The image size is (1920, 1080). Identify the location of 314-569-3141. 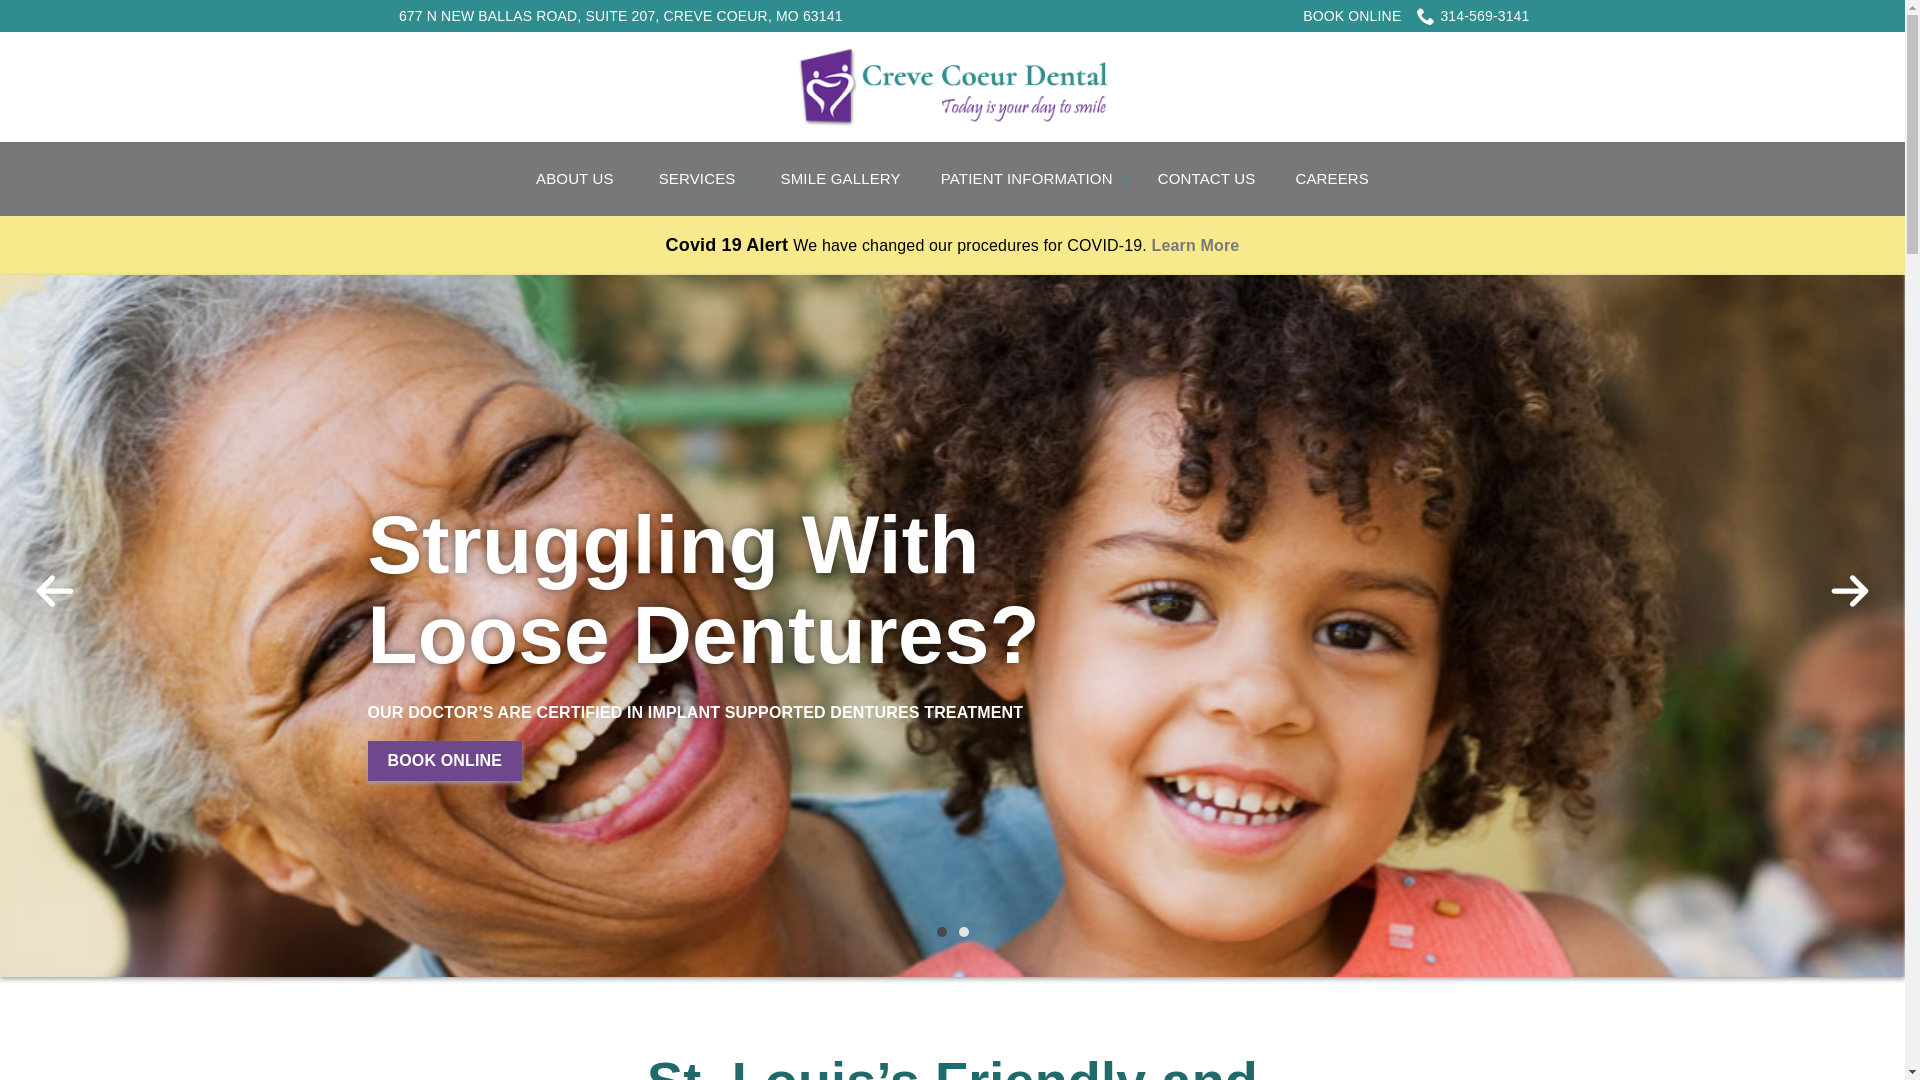
(1472, 16).